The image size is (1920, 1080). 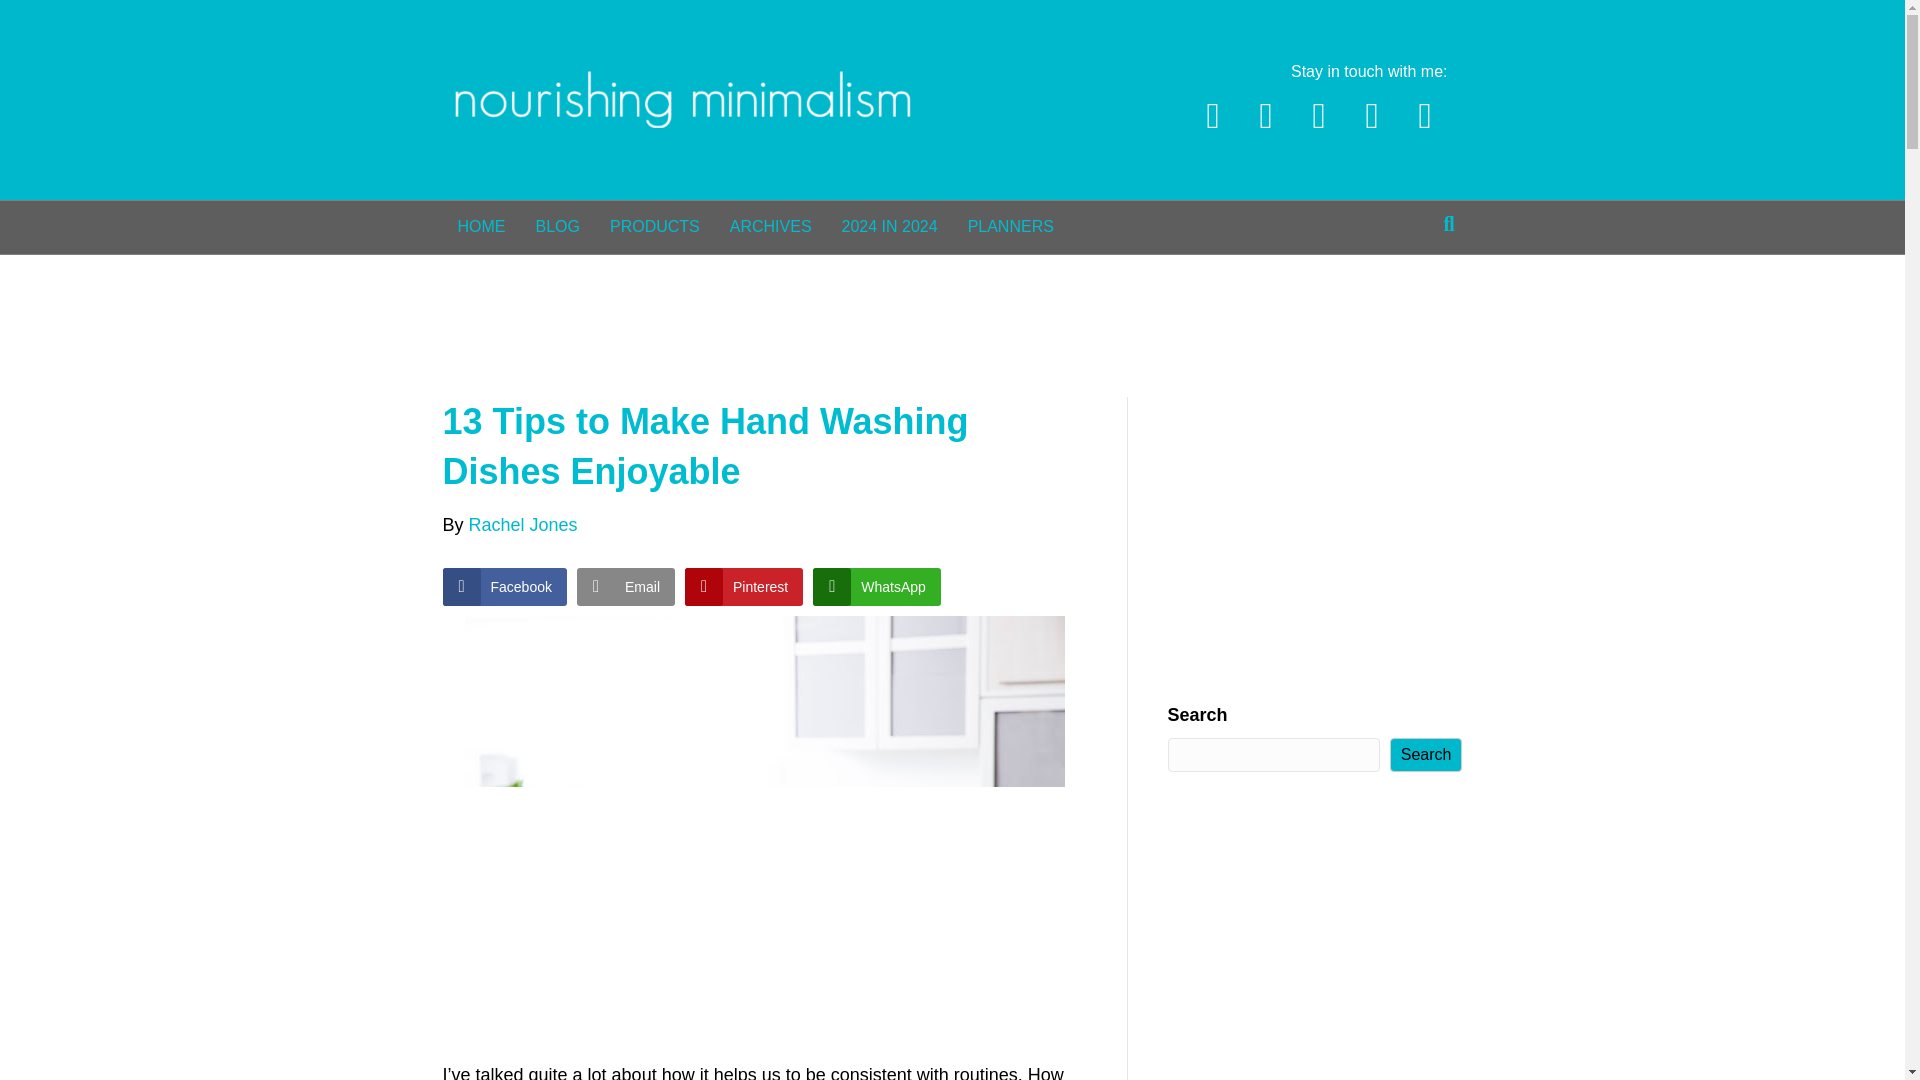 I want to click on 2024 IN 2024, so click(x=890, y=226).